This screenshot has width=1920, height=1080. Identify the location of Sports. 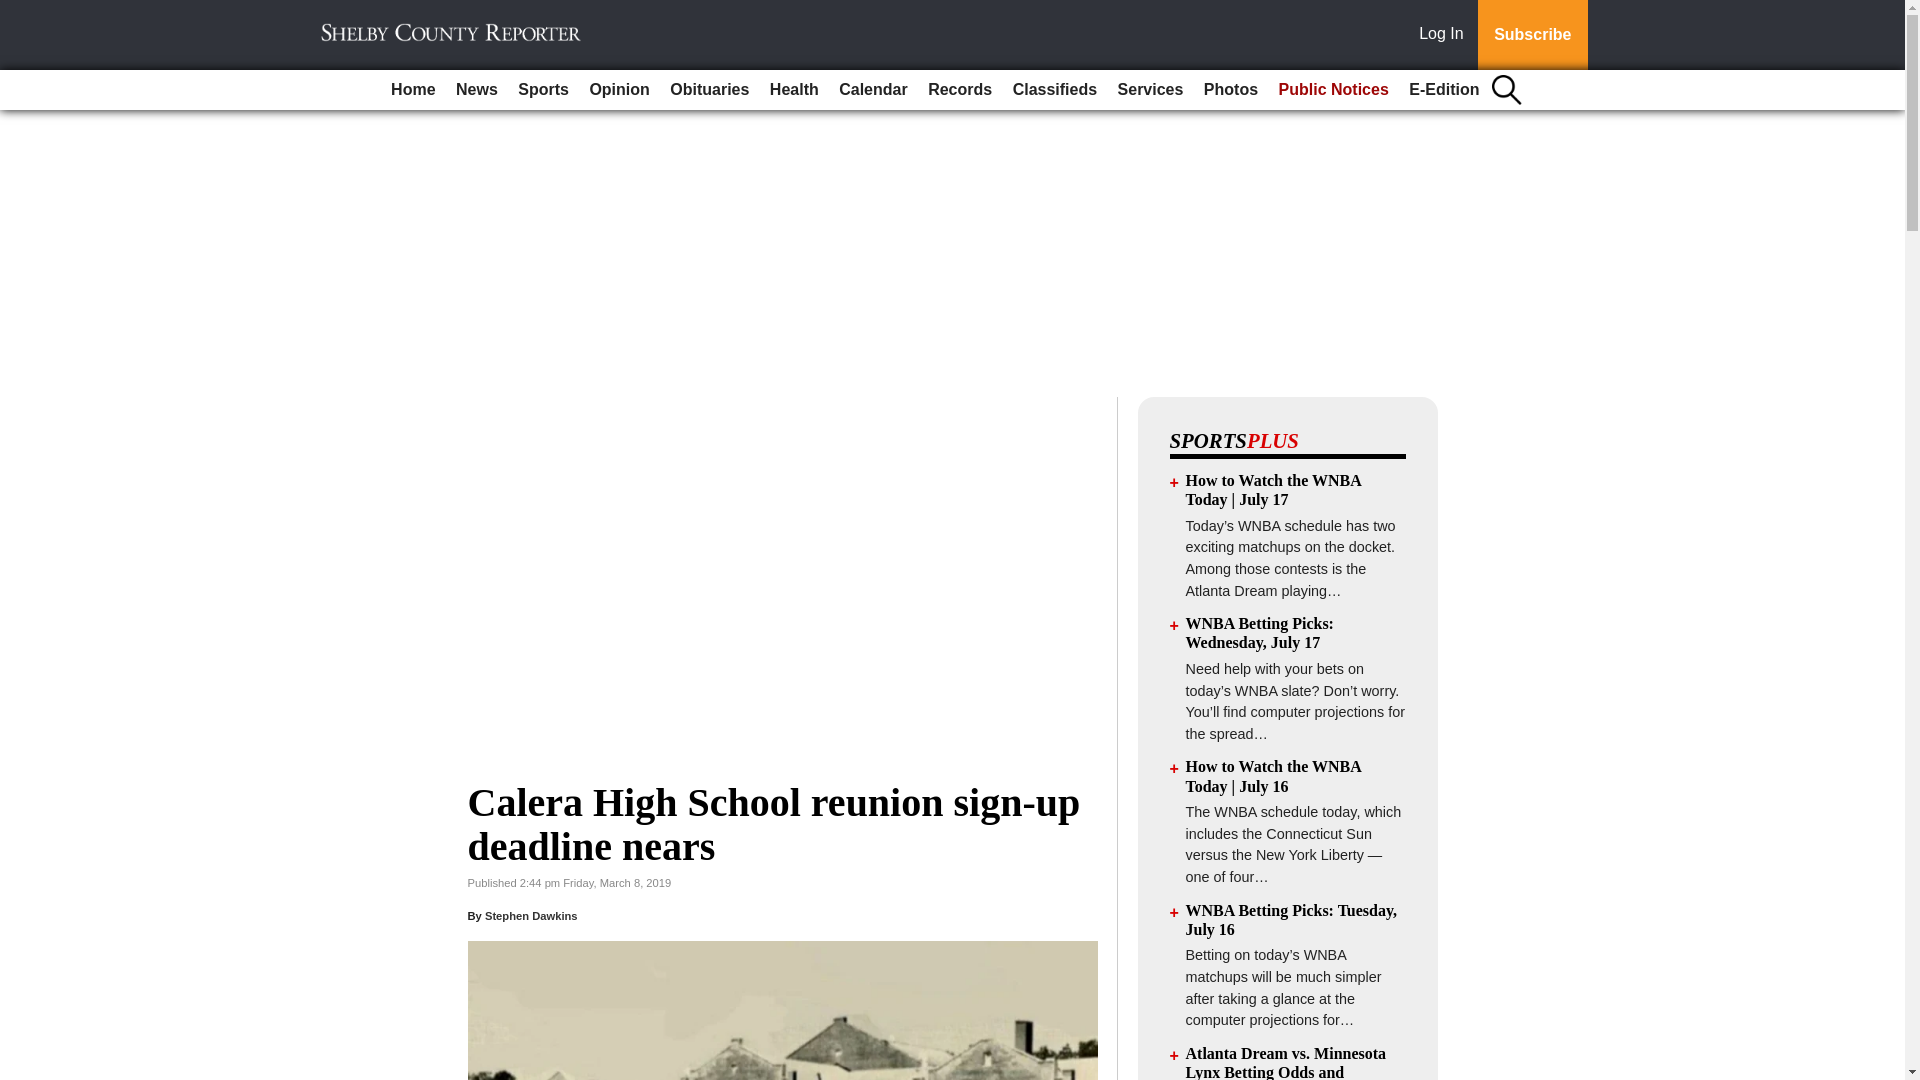
(544, 90).